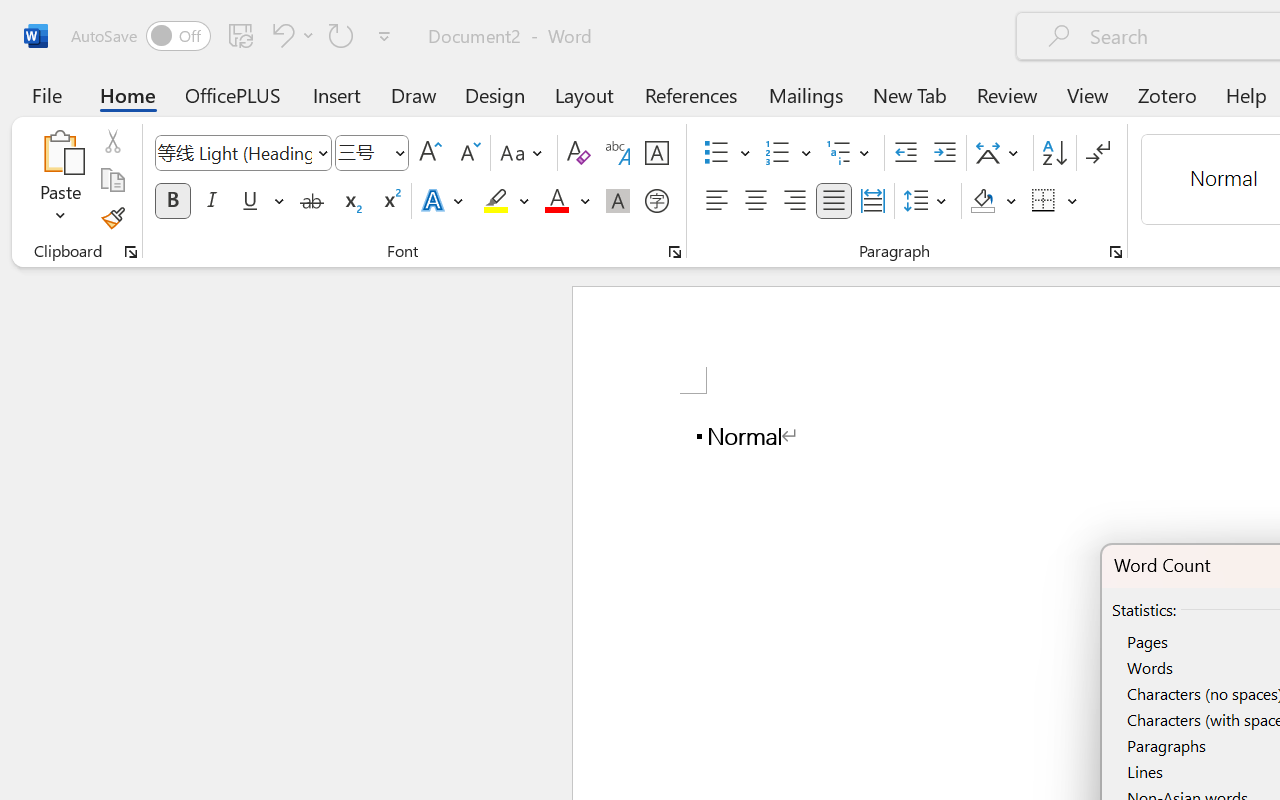  I want to click on Home, so click(128, 94).